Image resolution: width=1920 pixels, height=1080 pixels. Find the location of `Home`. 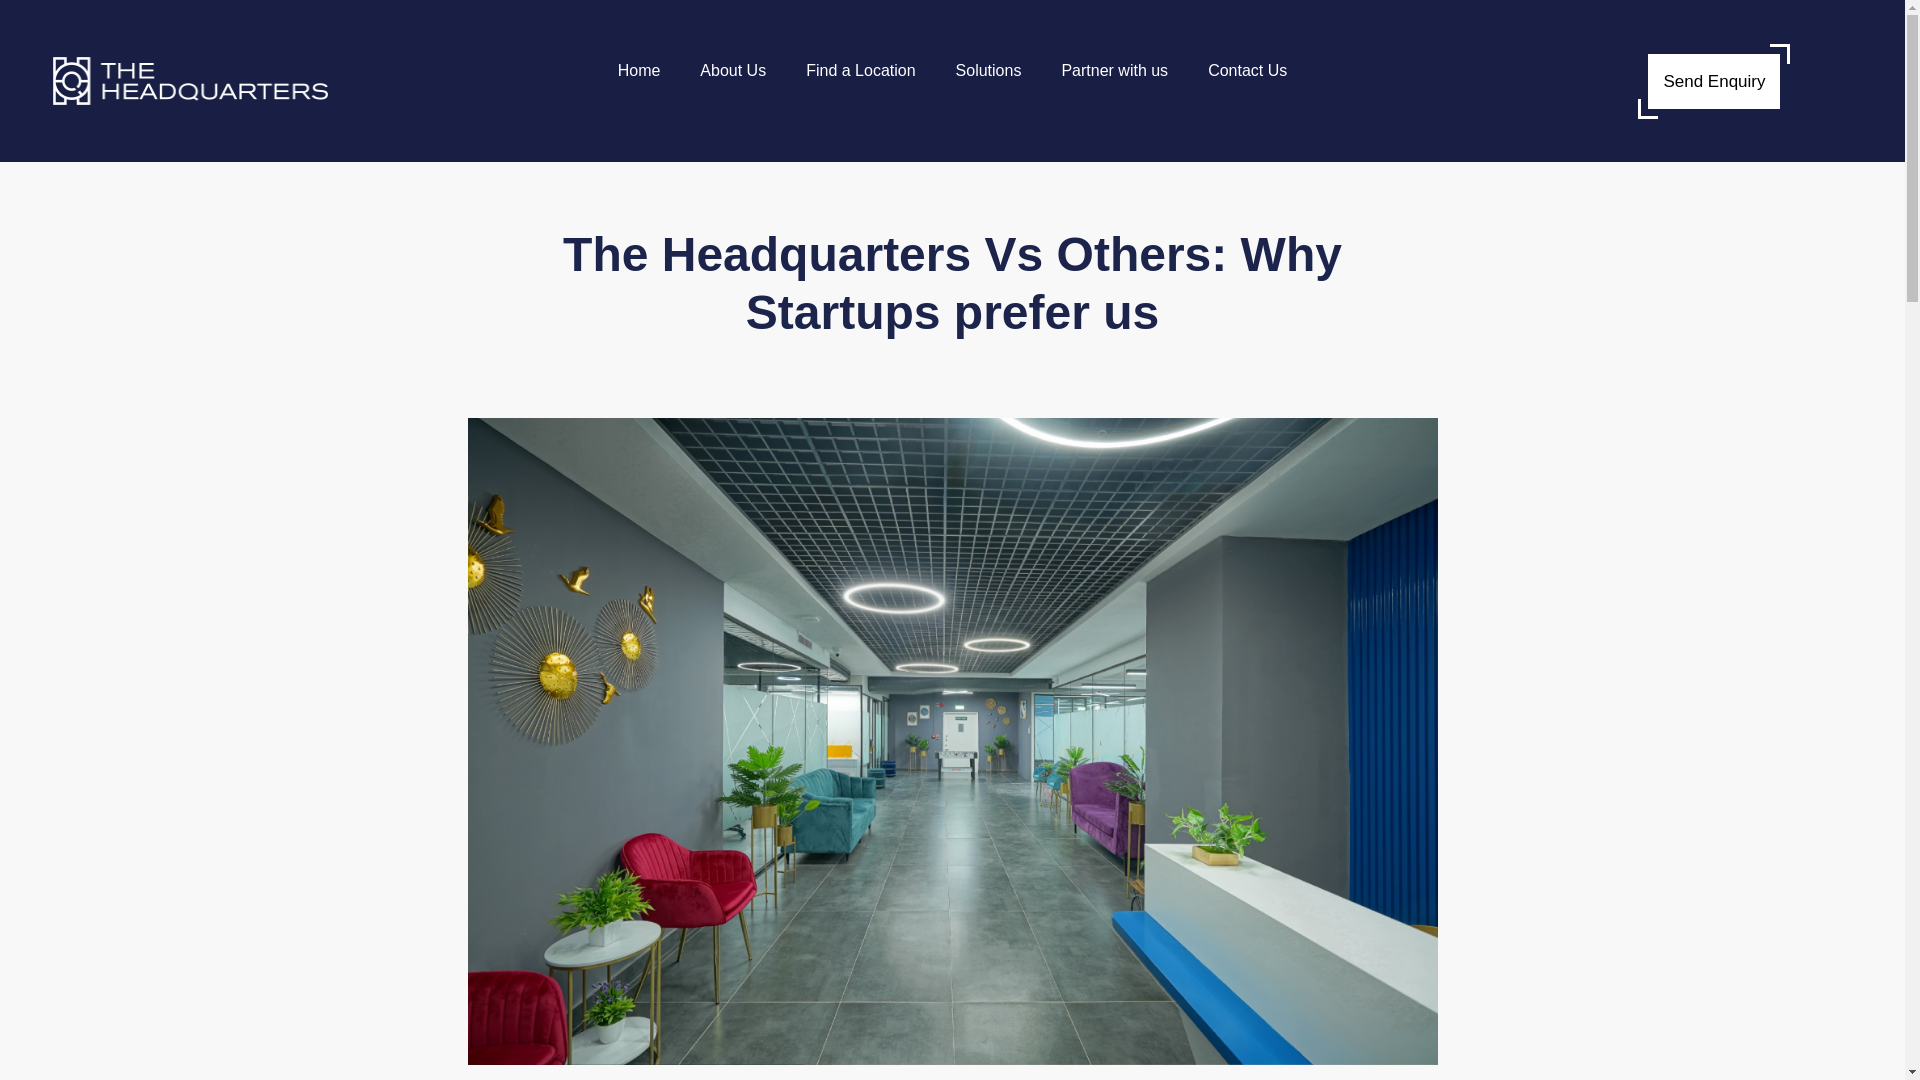

Home is located at coordinates (639, 70).